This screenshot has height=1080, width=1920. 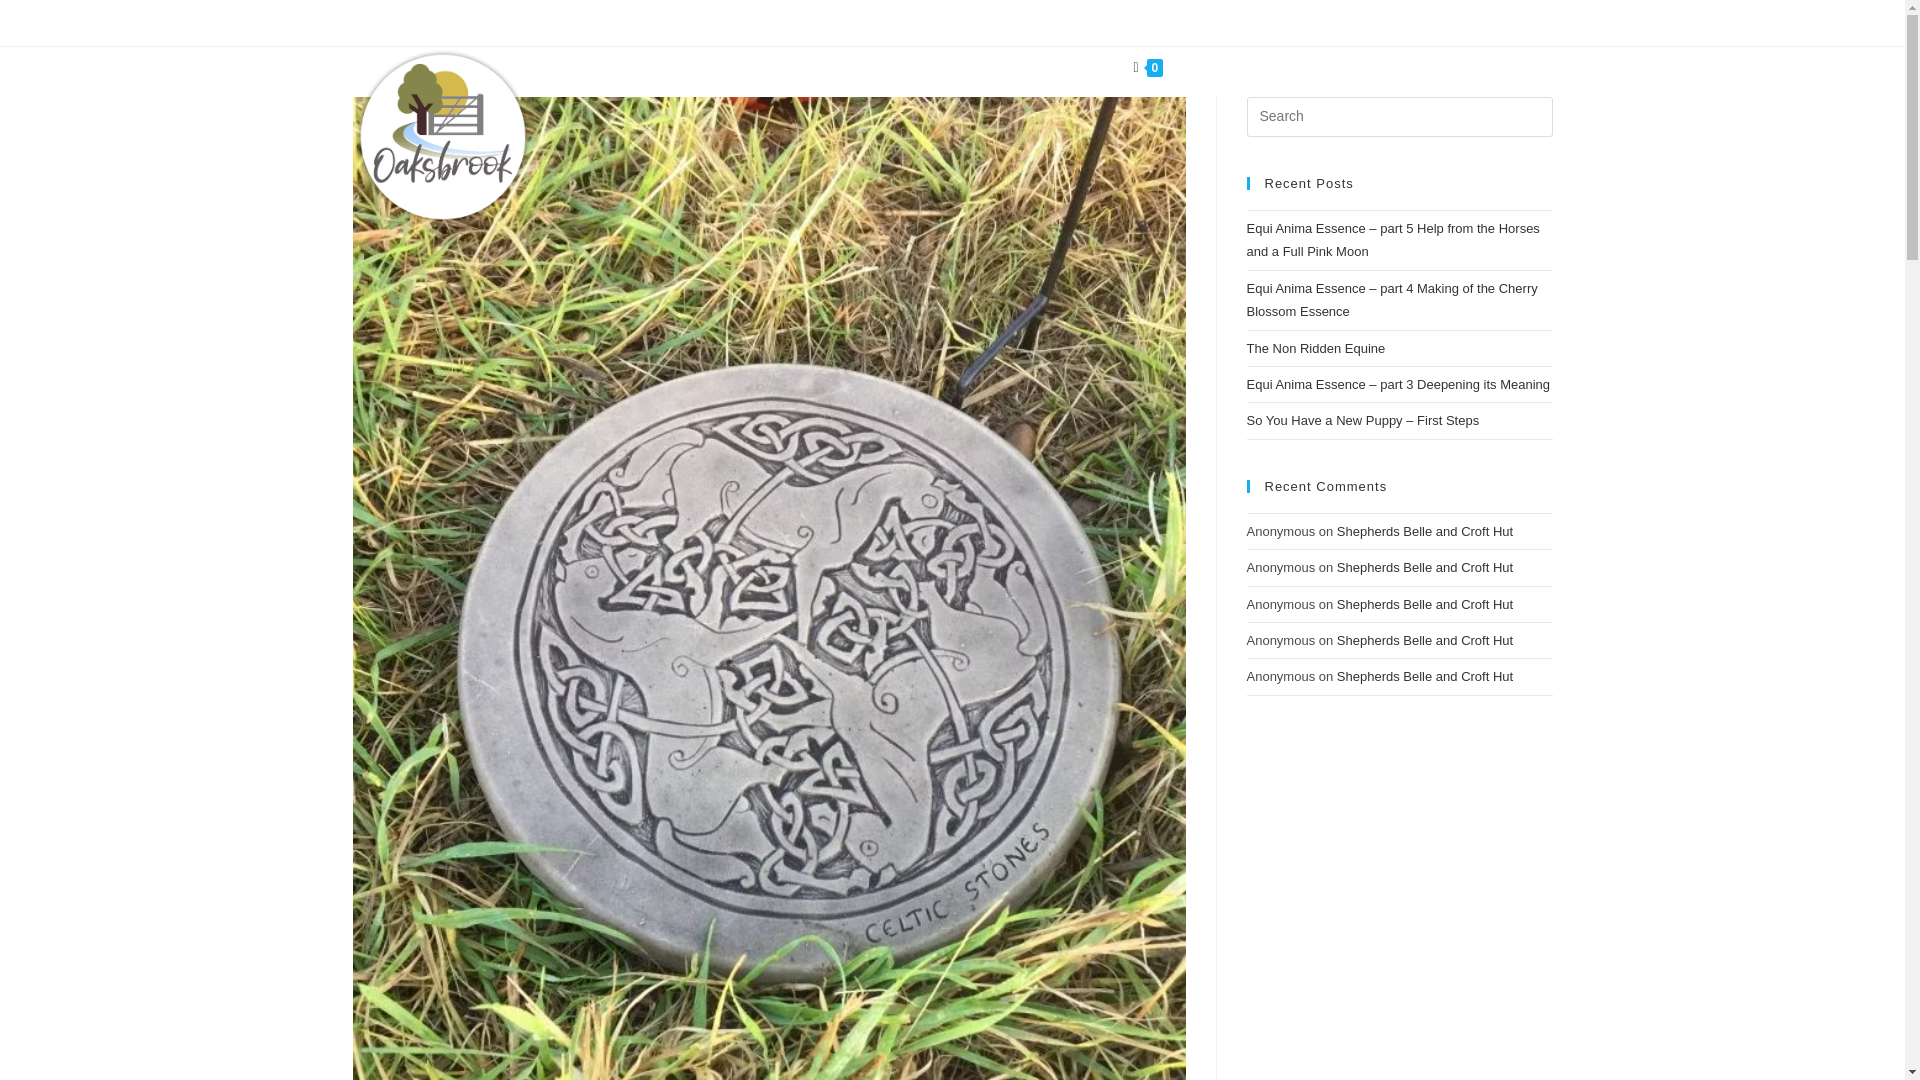 I want to click on Stay With Us, so click(x=718, y=67).